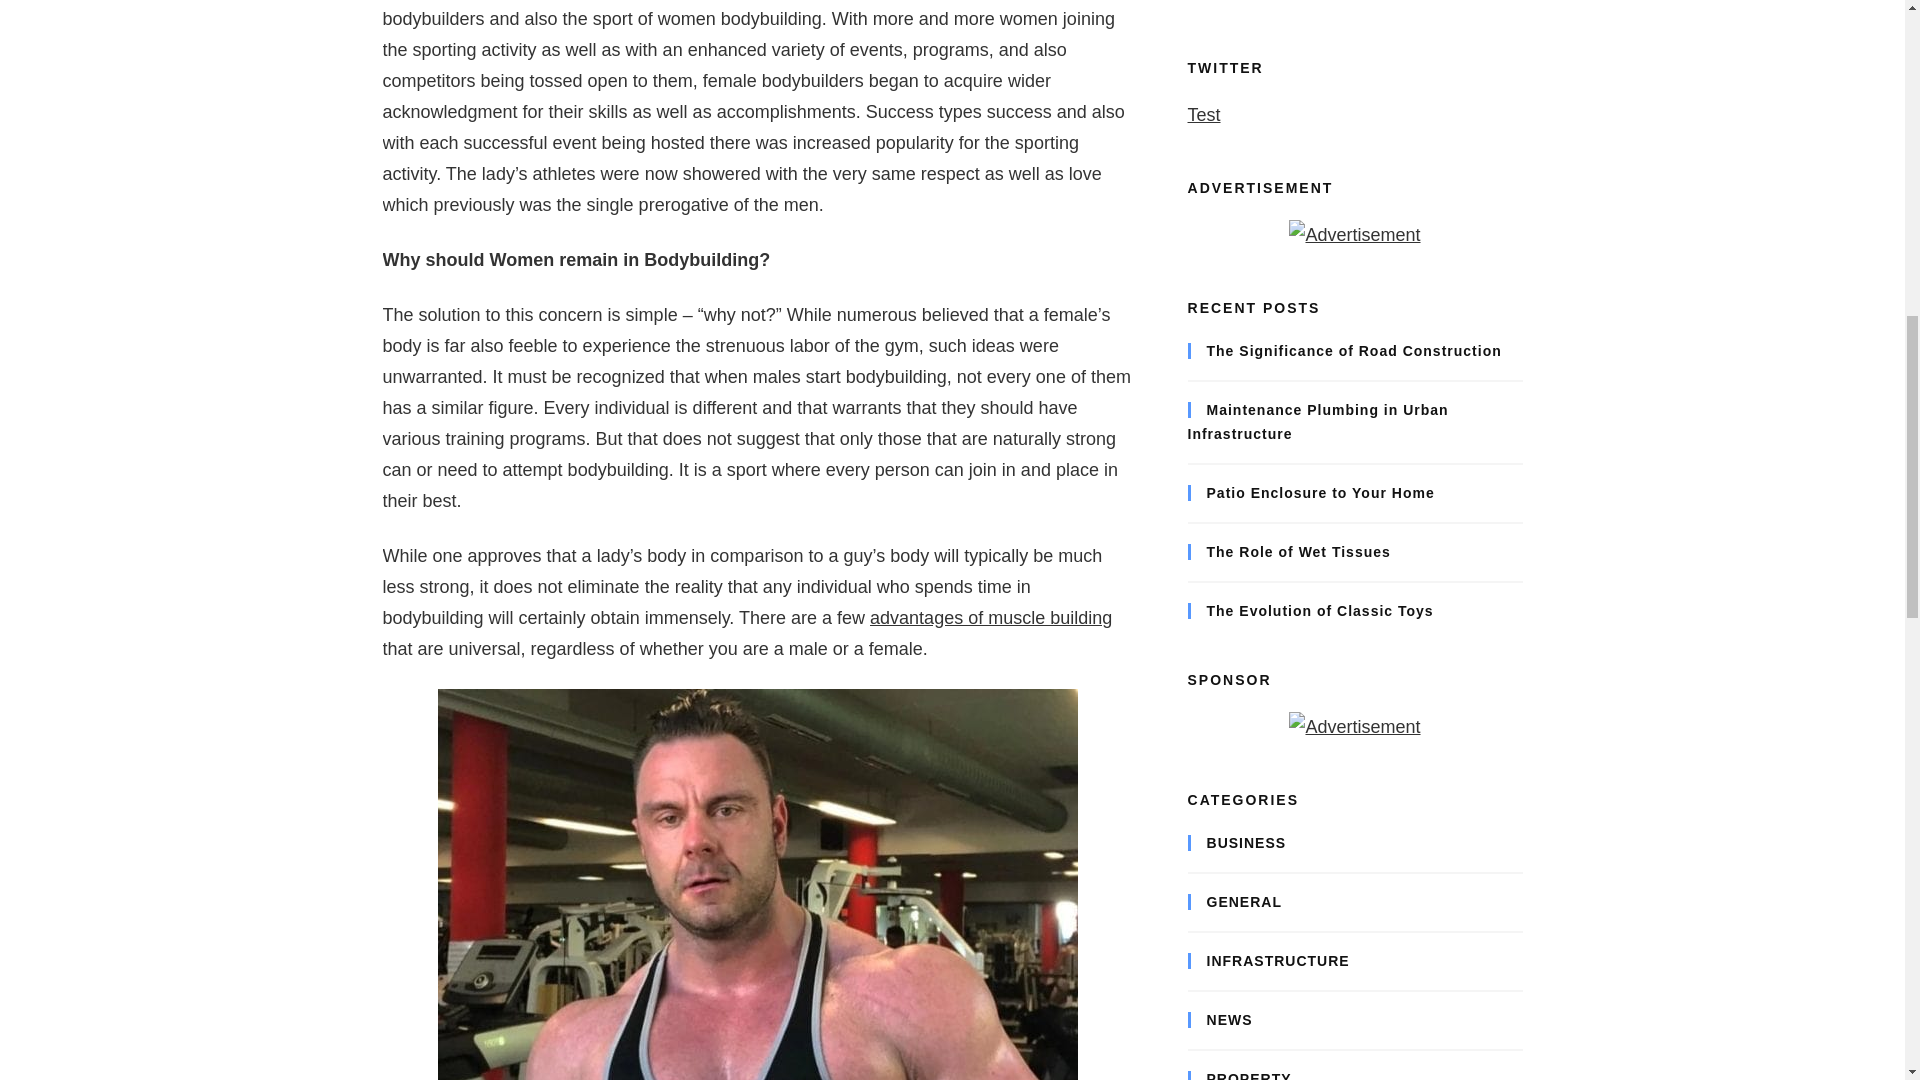 This screenshot has height=1080, width=1920. Describe the element at coordinates (990, 618) in the screenshot. I see `advantages of muscle building` at that location.